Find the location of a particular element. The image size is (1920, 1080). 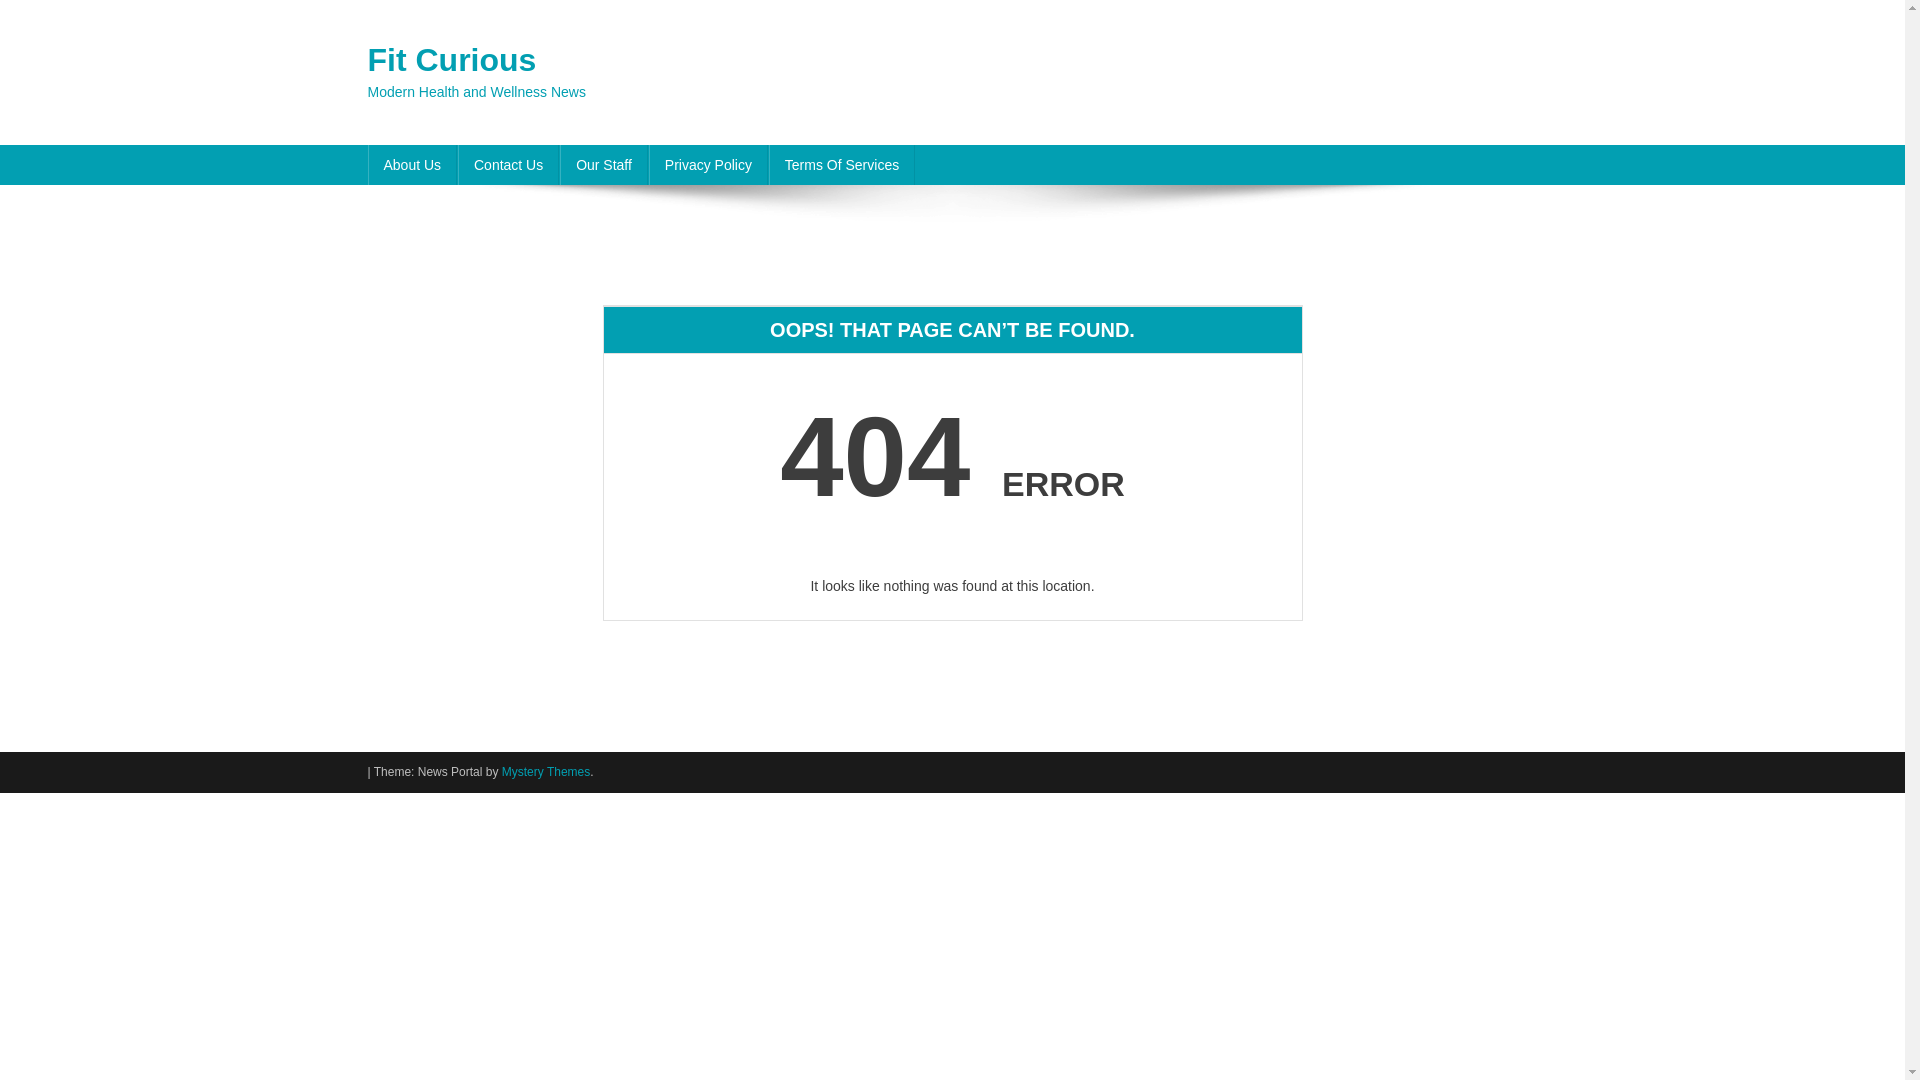

About Us is located at coordinates (413, 164).